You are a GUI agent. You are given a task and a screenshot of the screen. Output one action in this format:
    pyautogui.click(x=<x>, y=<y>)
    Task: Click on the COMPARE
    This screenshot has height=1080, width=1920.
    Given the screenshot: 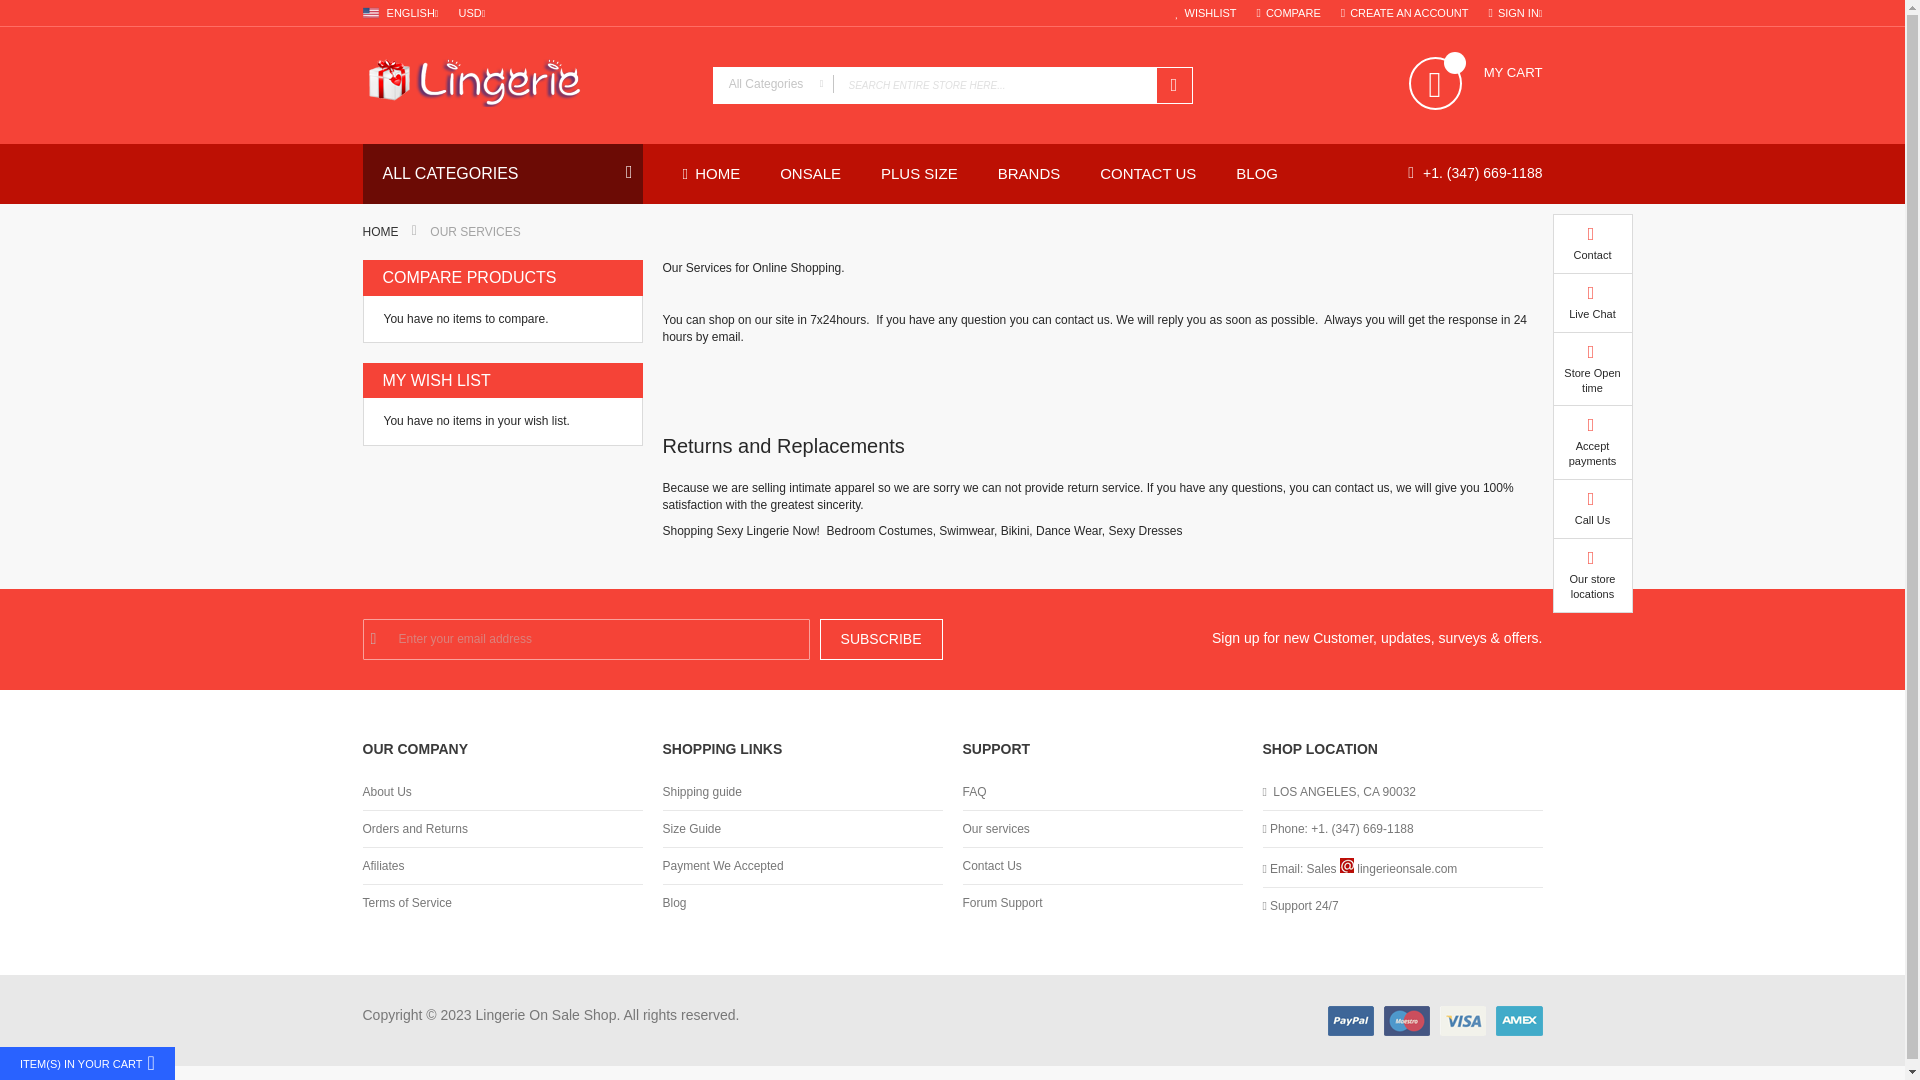 What is the action you would take?
    pyautogui.click(x=1288, y=13)
    